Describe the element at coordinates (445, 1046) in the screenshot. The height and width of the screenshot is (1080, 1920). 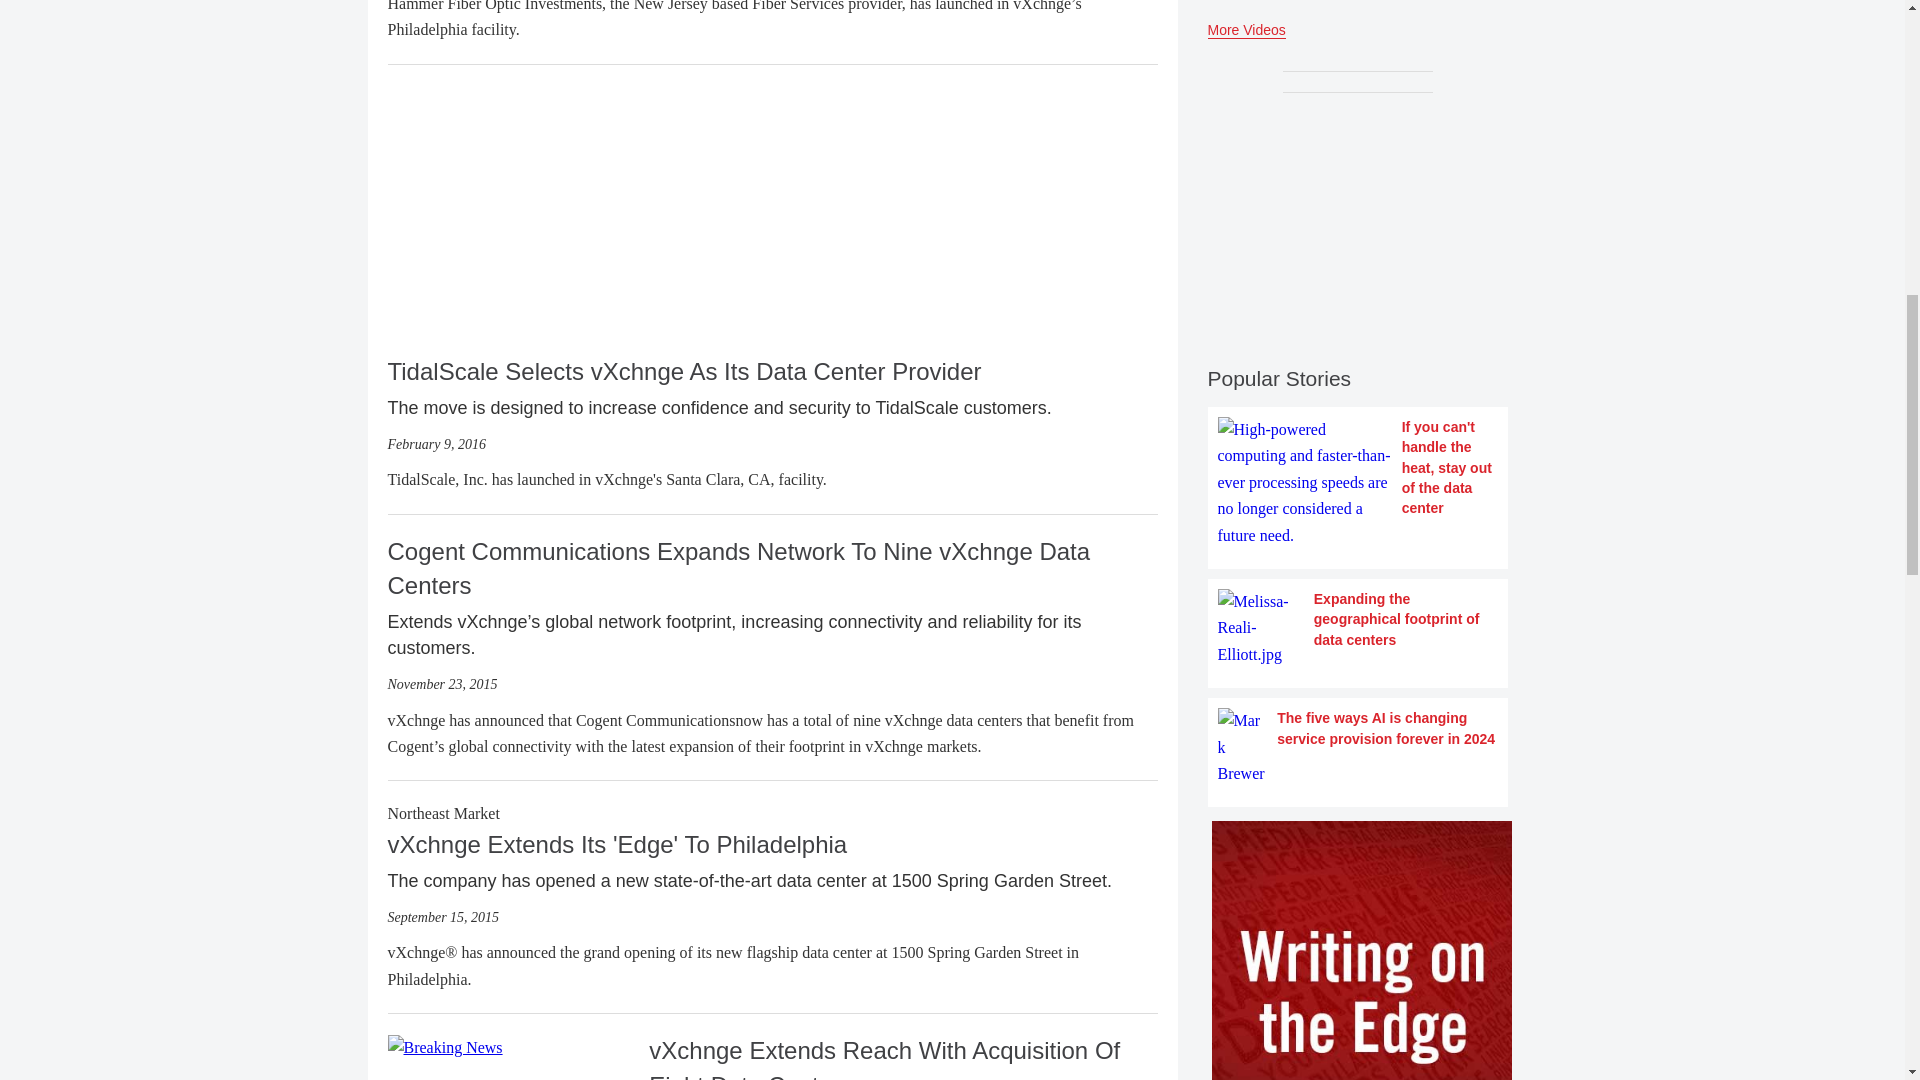
I see `vXchnge Extends Reach With Acquisition Of Eight Data Centers` at that location.